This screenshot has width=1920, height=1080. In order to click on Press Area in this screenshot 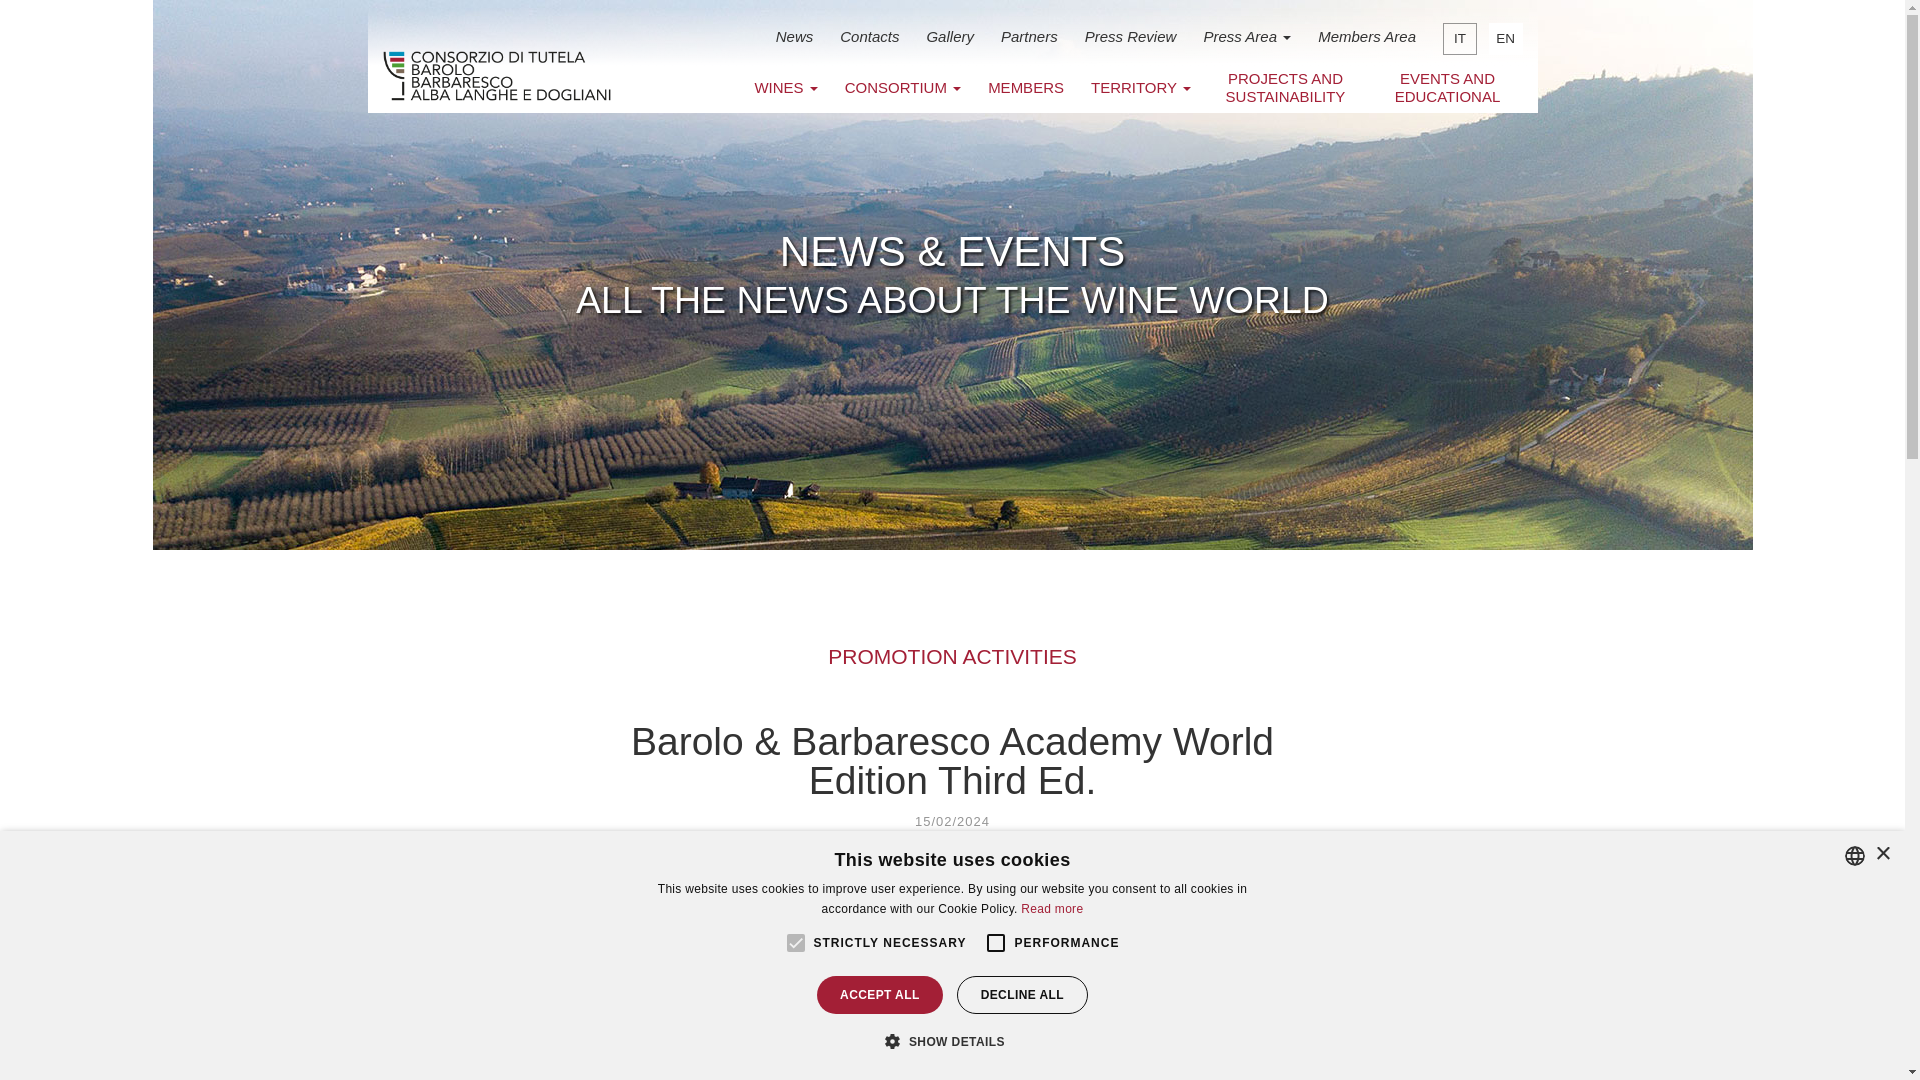, I will do `click(1246, 34)`.